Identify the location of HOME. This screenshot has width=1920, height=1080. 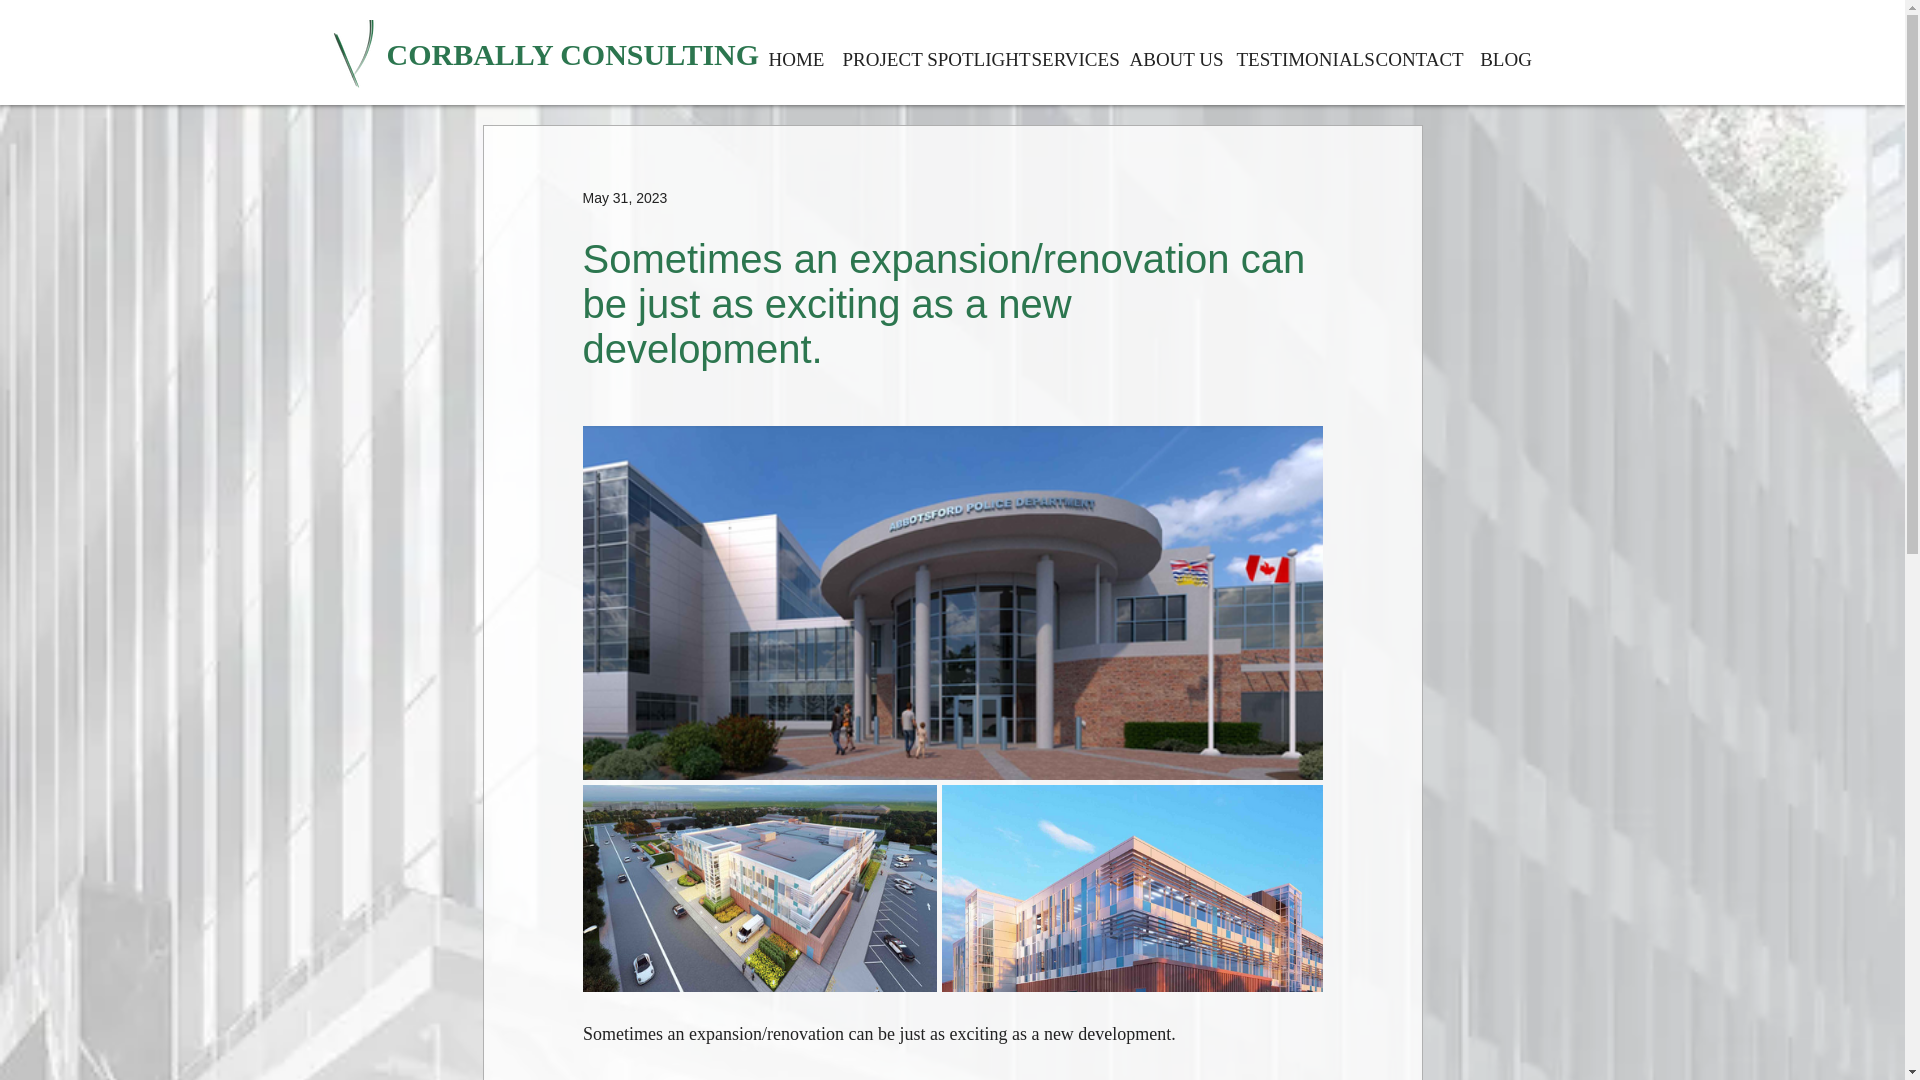
(796, 51).